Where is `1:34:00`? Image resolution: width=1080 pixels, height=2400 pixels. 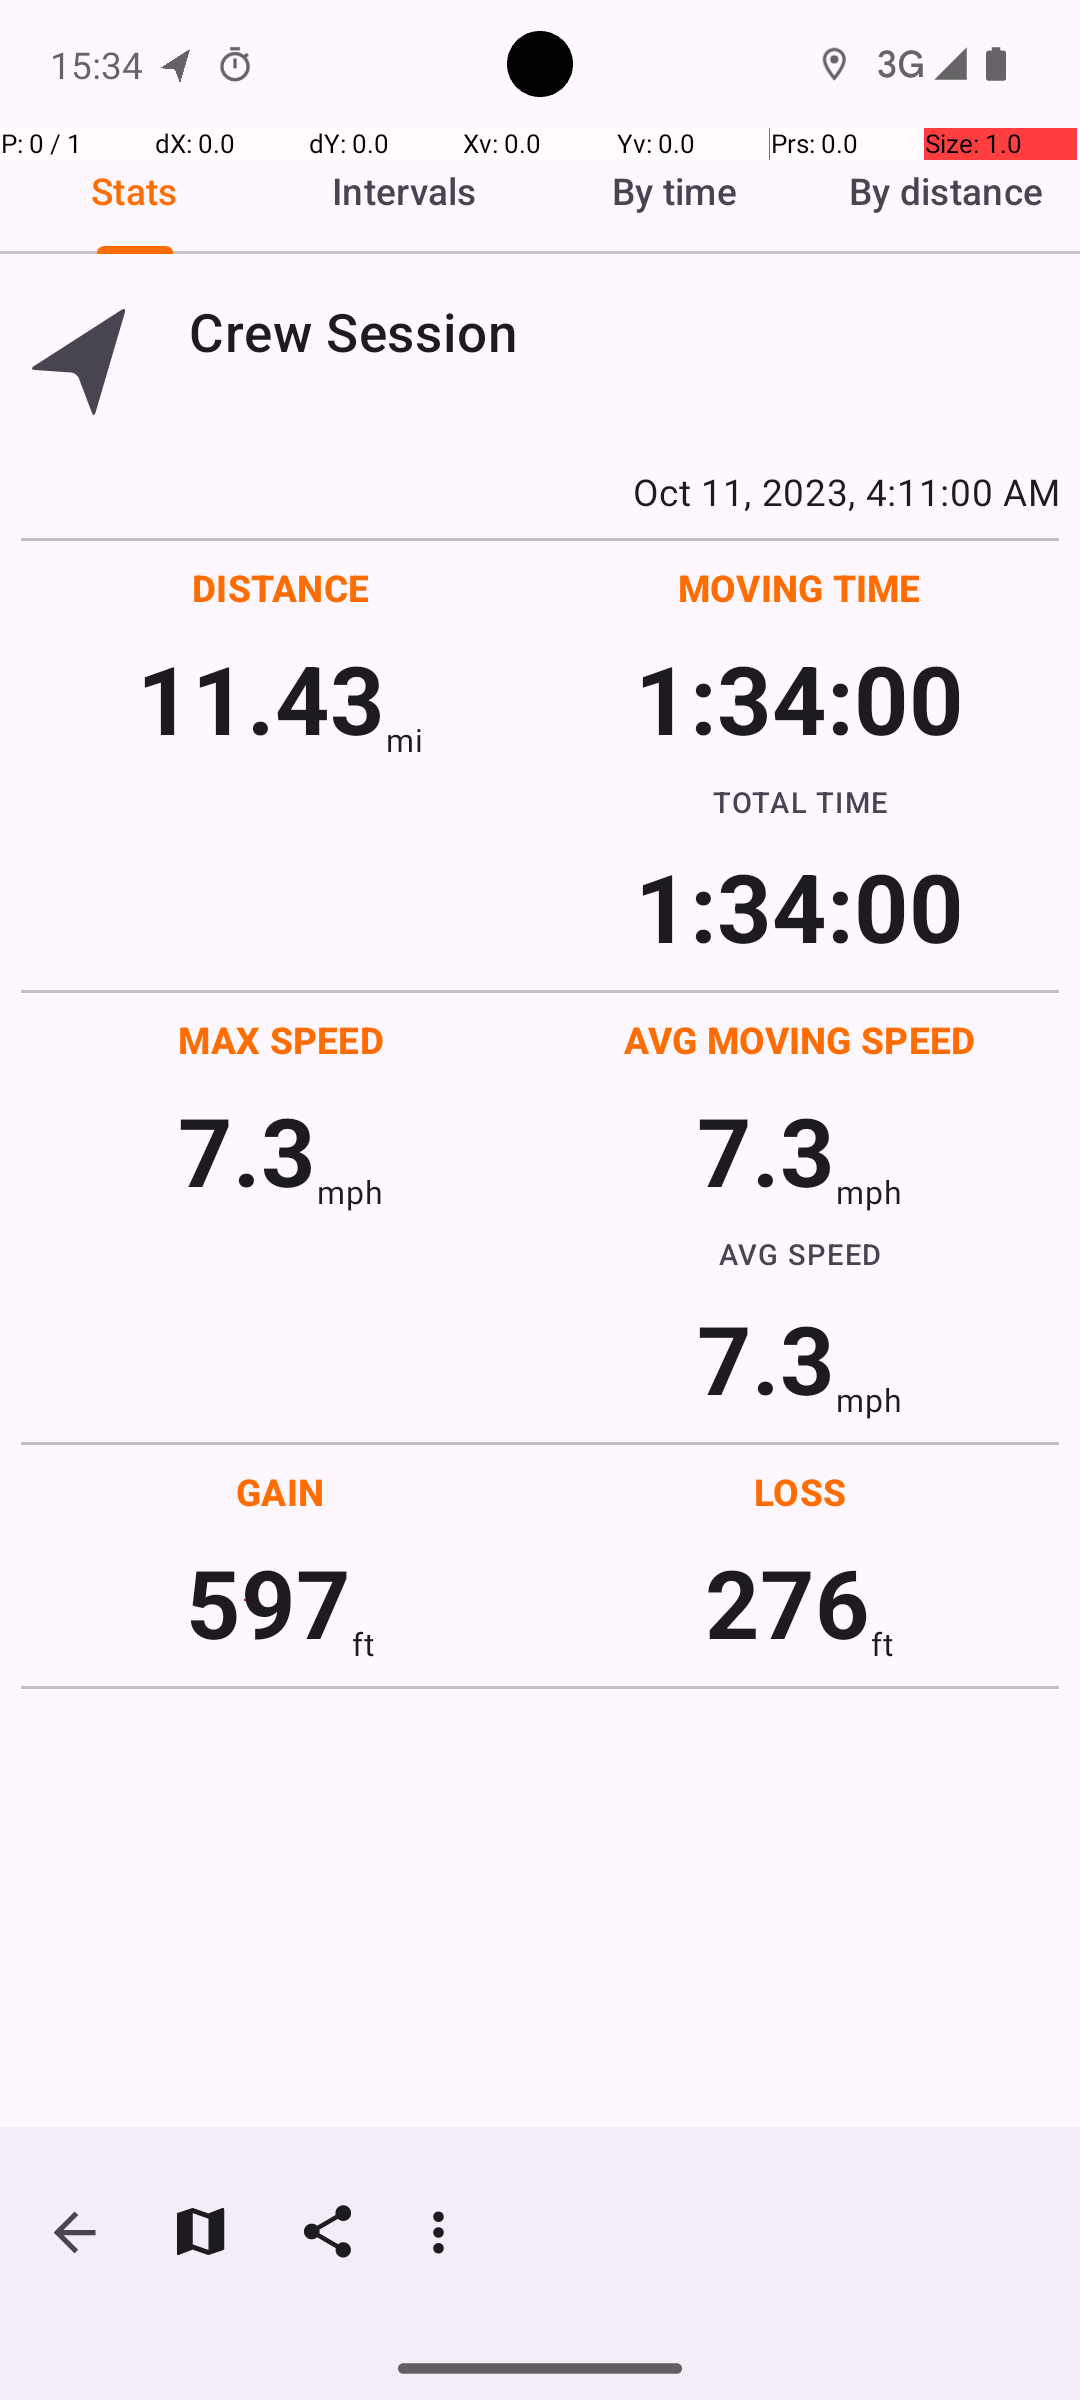 1:34:00 is located at coordinates (799, 698).